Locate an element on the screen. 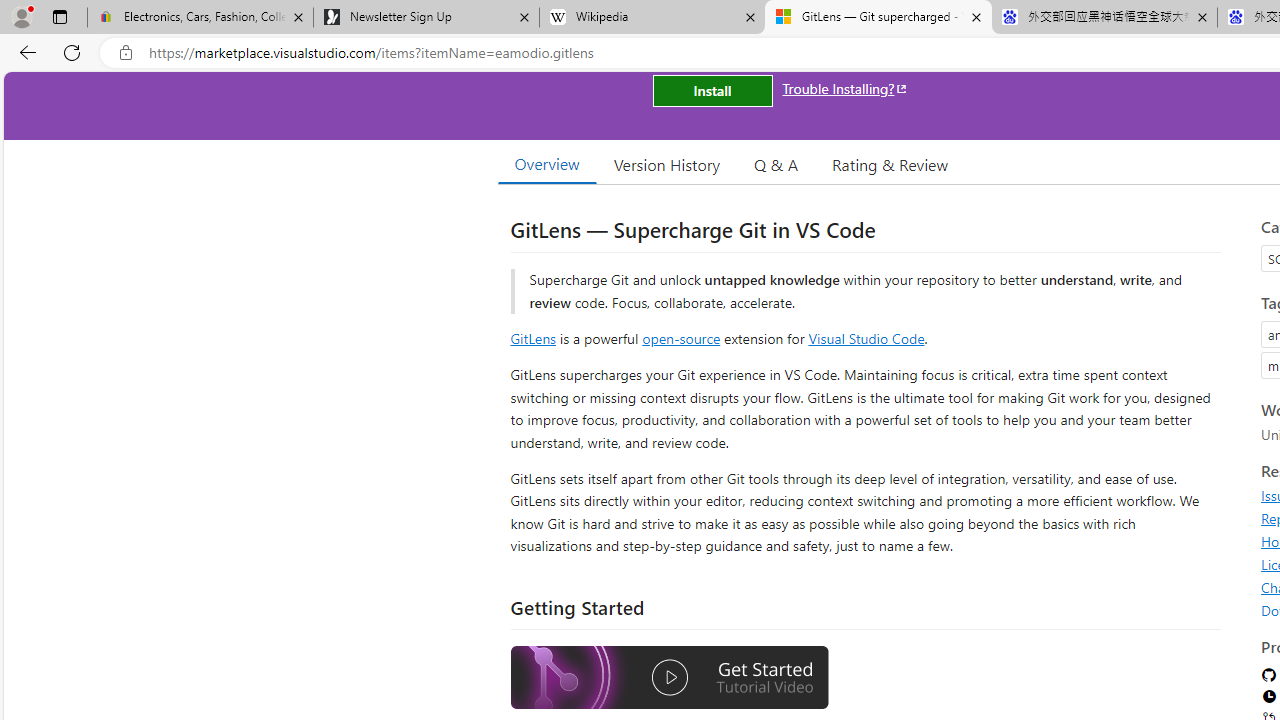  Watch the GitLens Getting Started video is located at coordinates (669, 678).